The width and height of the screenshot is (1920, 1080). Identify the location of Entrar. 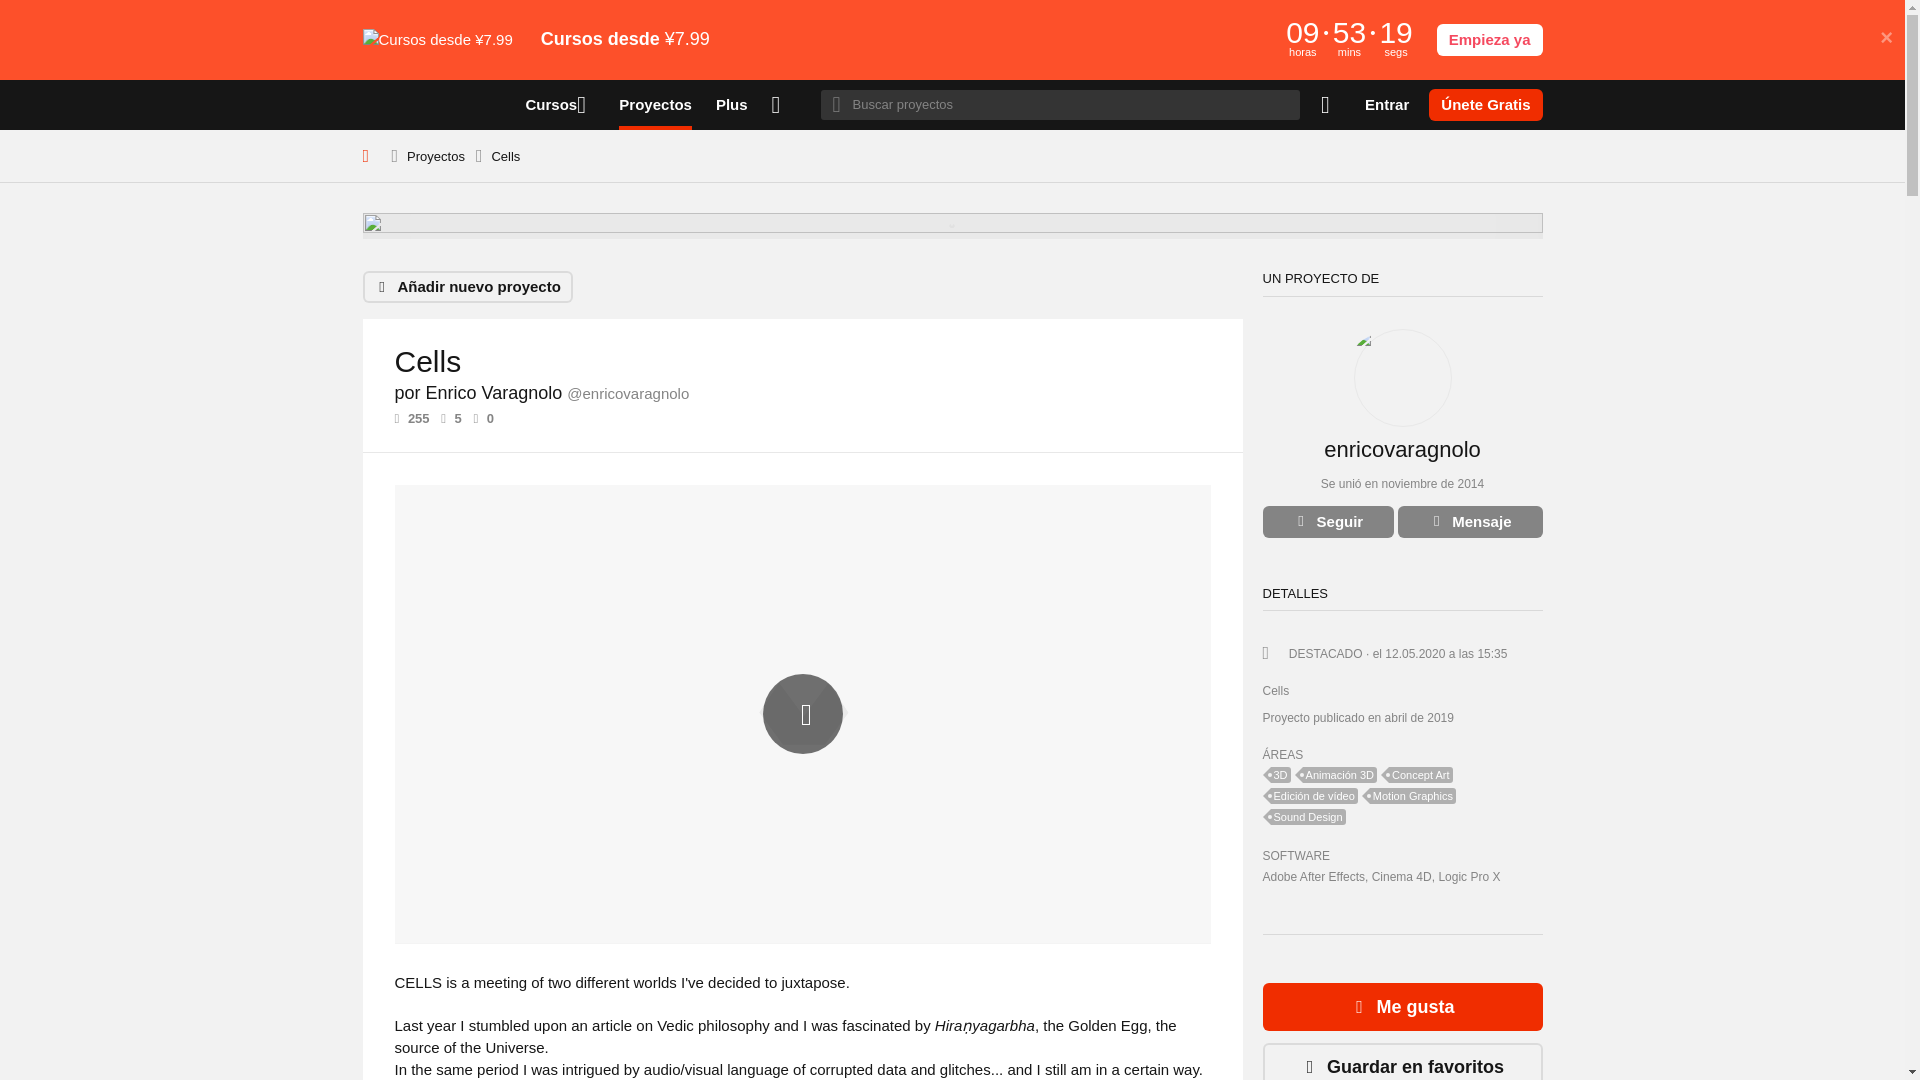
(1387, 104).